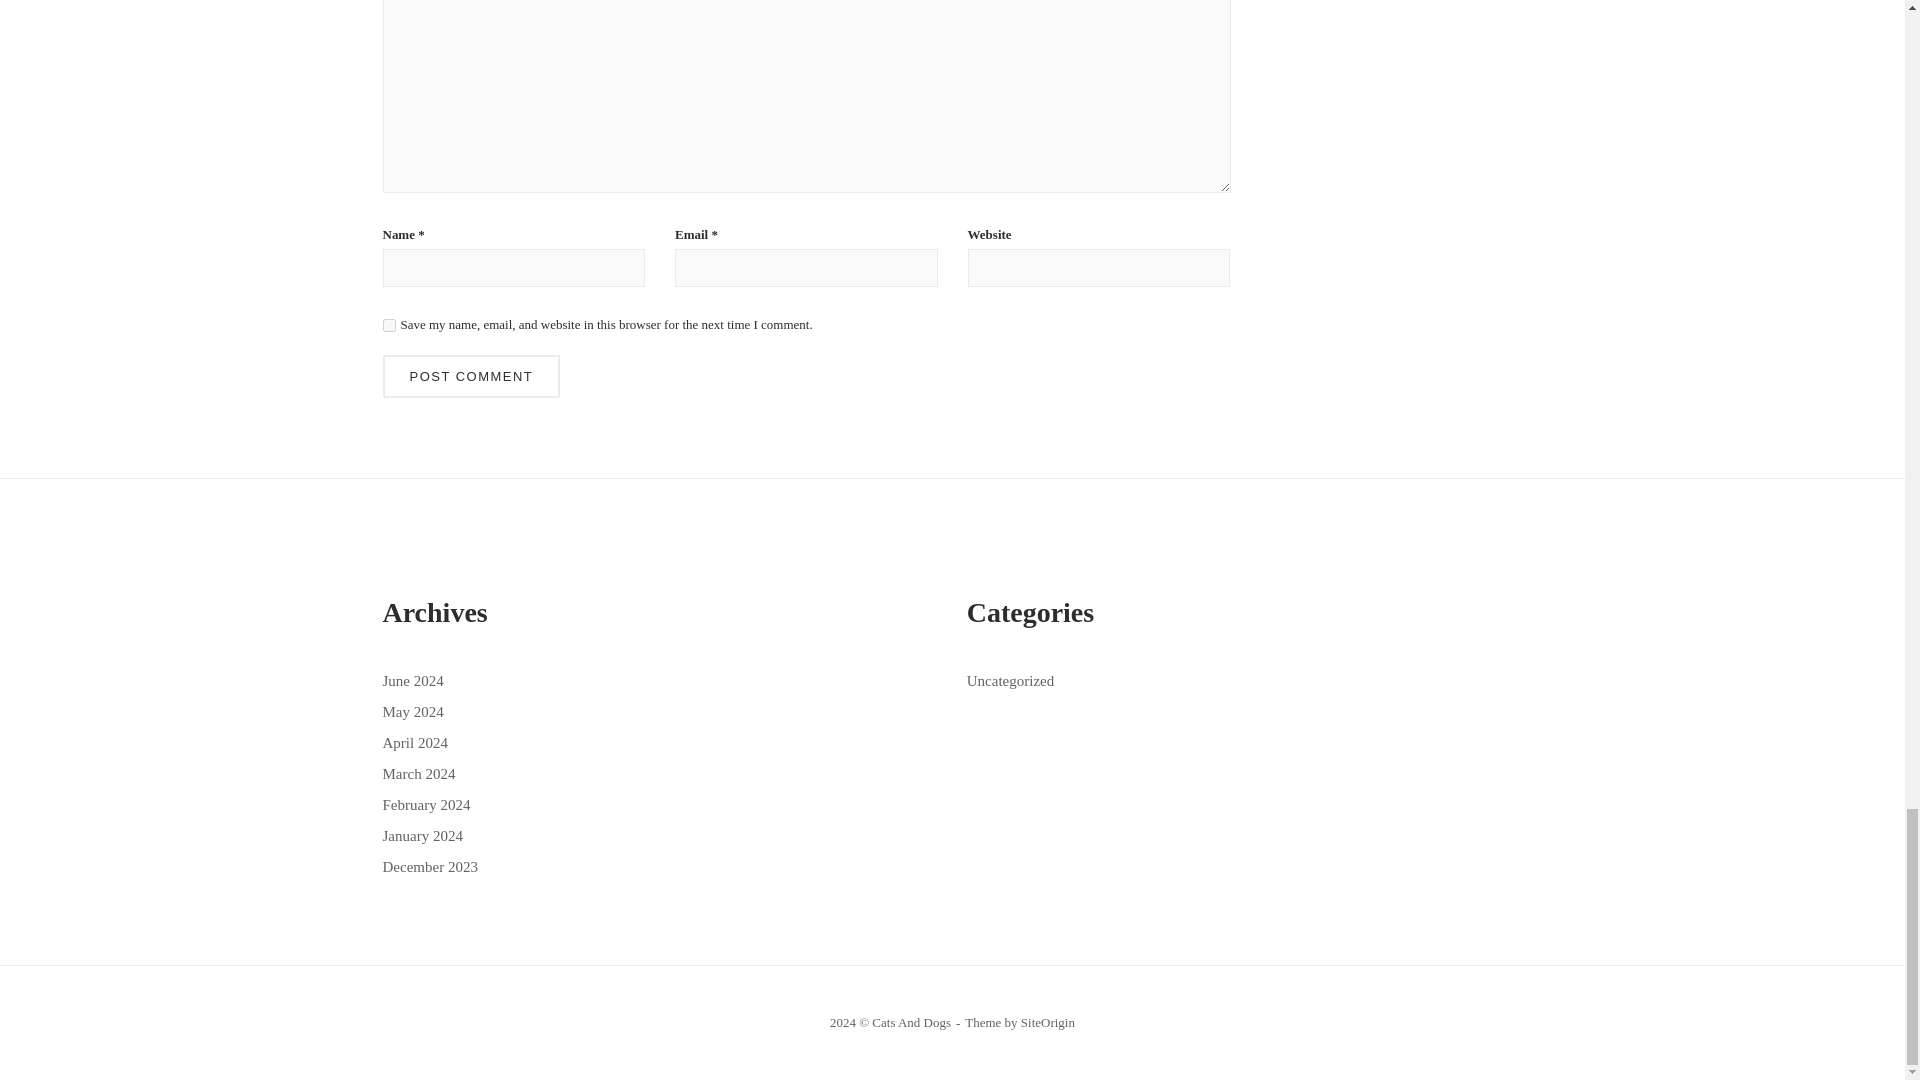 Image resolution: width=1920 pixels, height=1080 pixels. I want to click on April 2024, so click(414, 742).